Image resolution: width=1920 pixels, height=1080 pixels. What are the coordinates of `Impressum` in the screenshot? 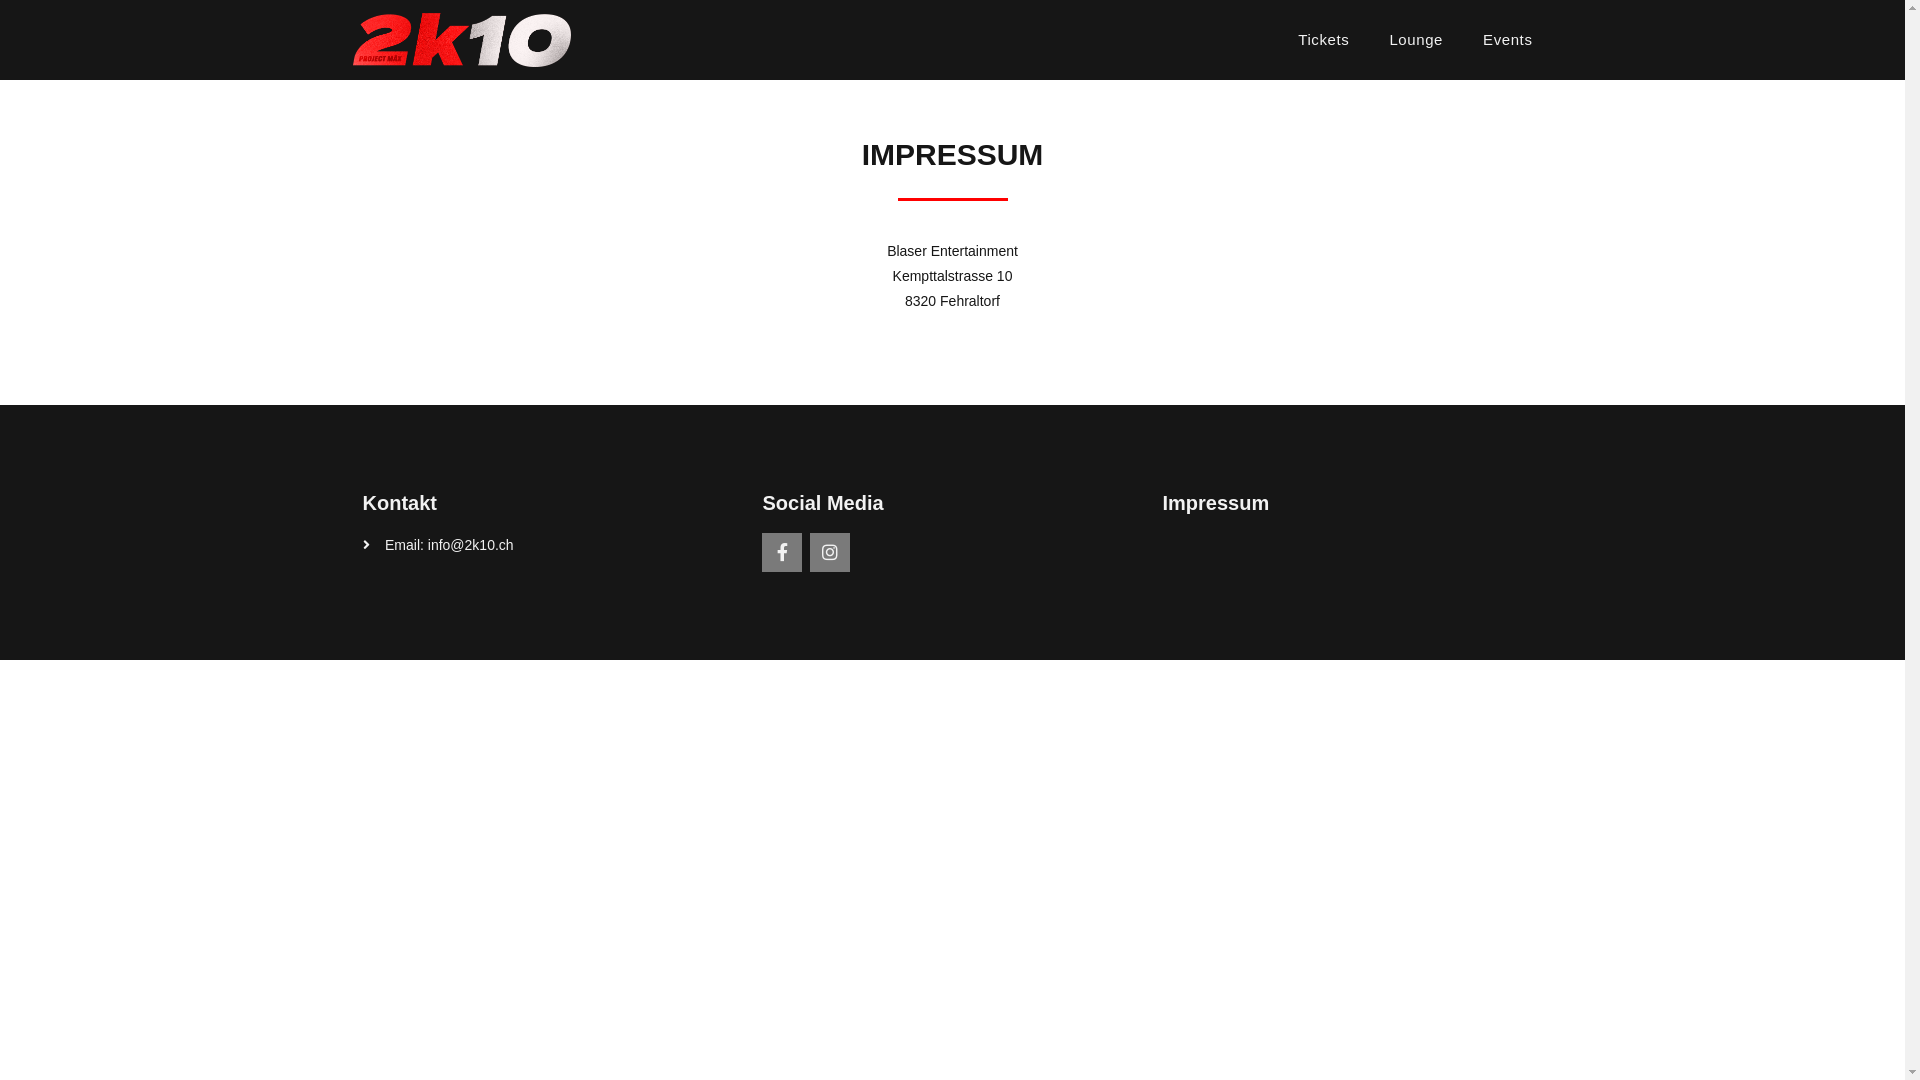 It's located at (1216, 503).